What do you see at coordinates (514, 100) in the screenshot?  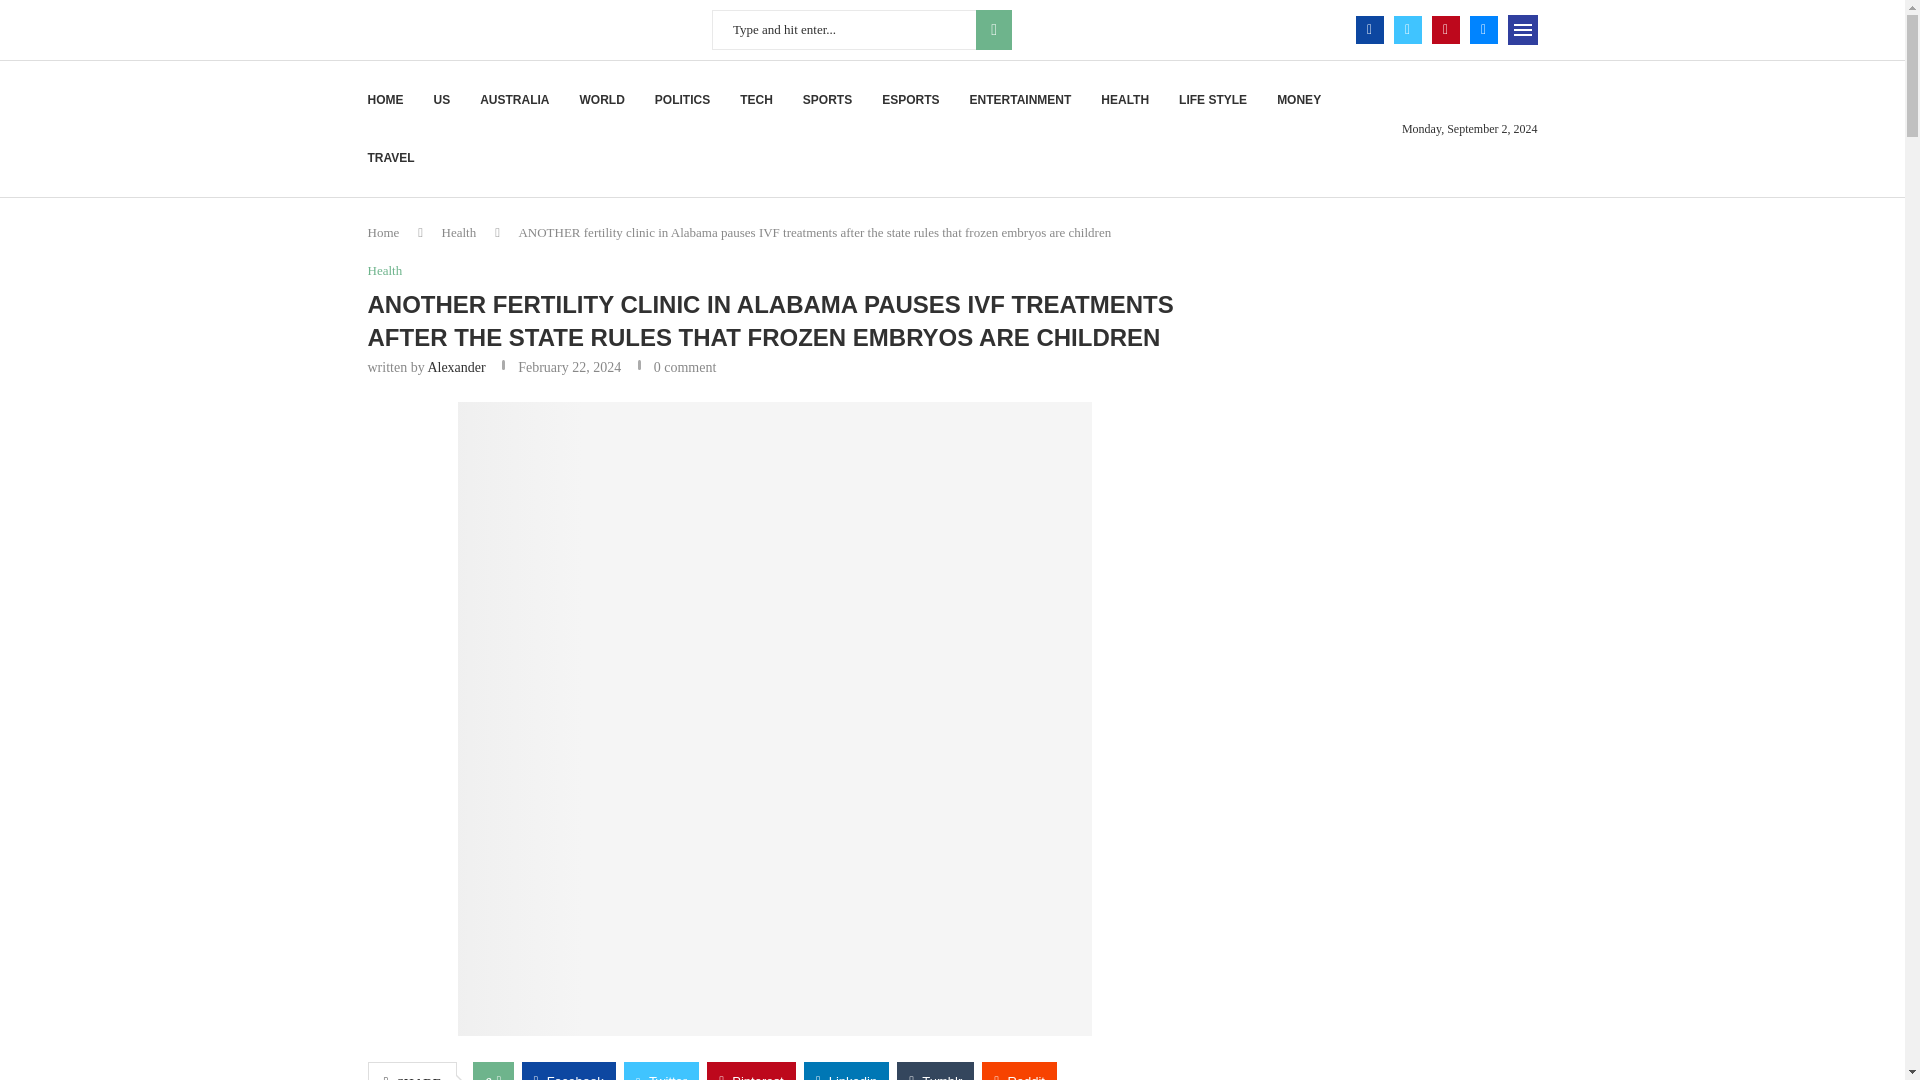 I see `AUSTRALIA` at bounding box center [514, 100].